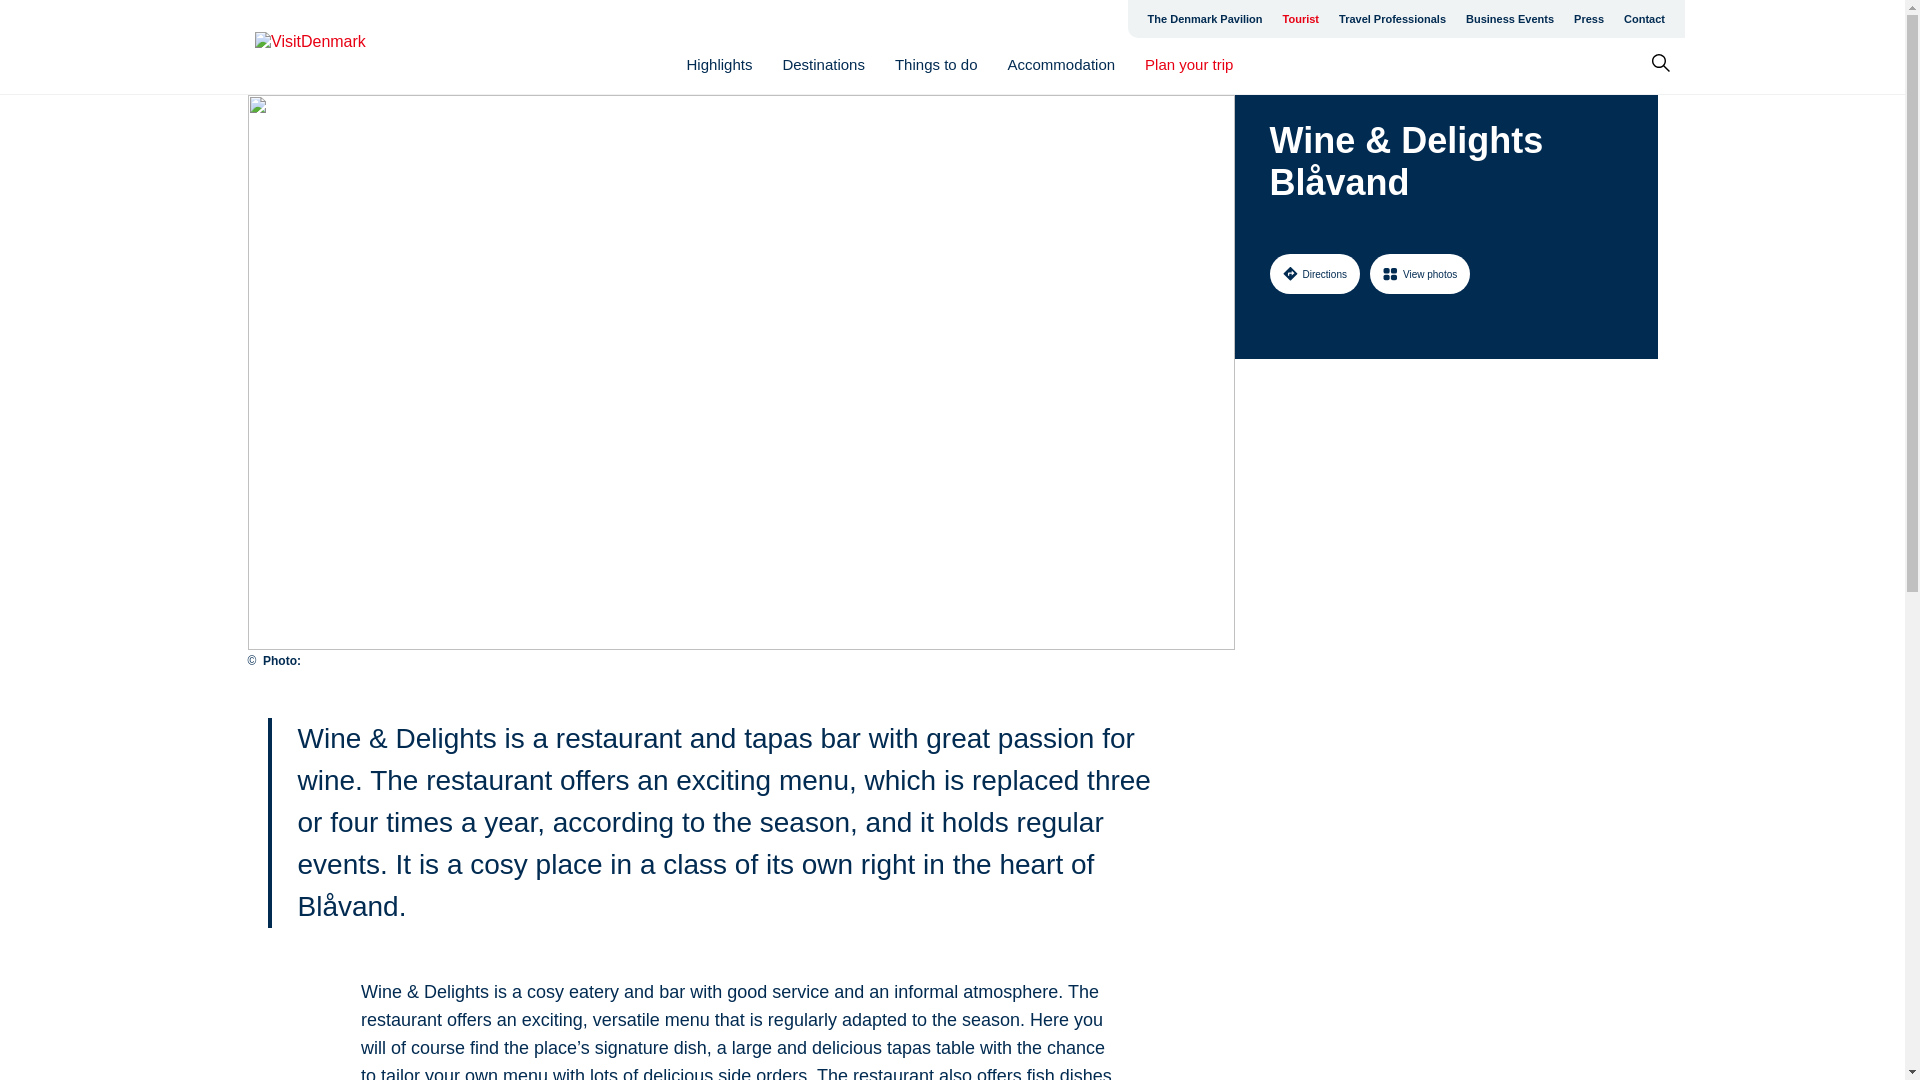 This screenshot has width=1920, height=1080. I want to click on Travel Professionals, so click(1392, 18).